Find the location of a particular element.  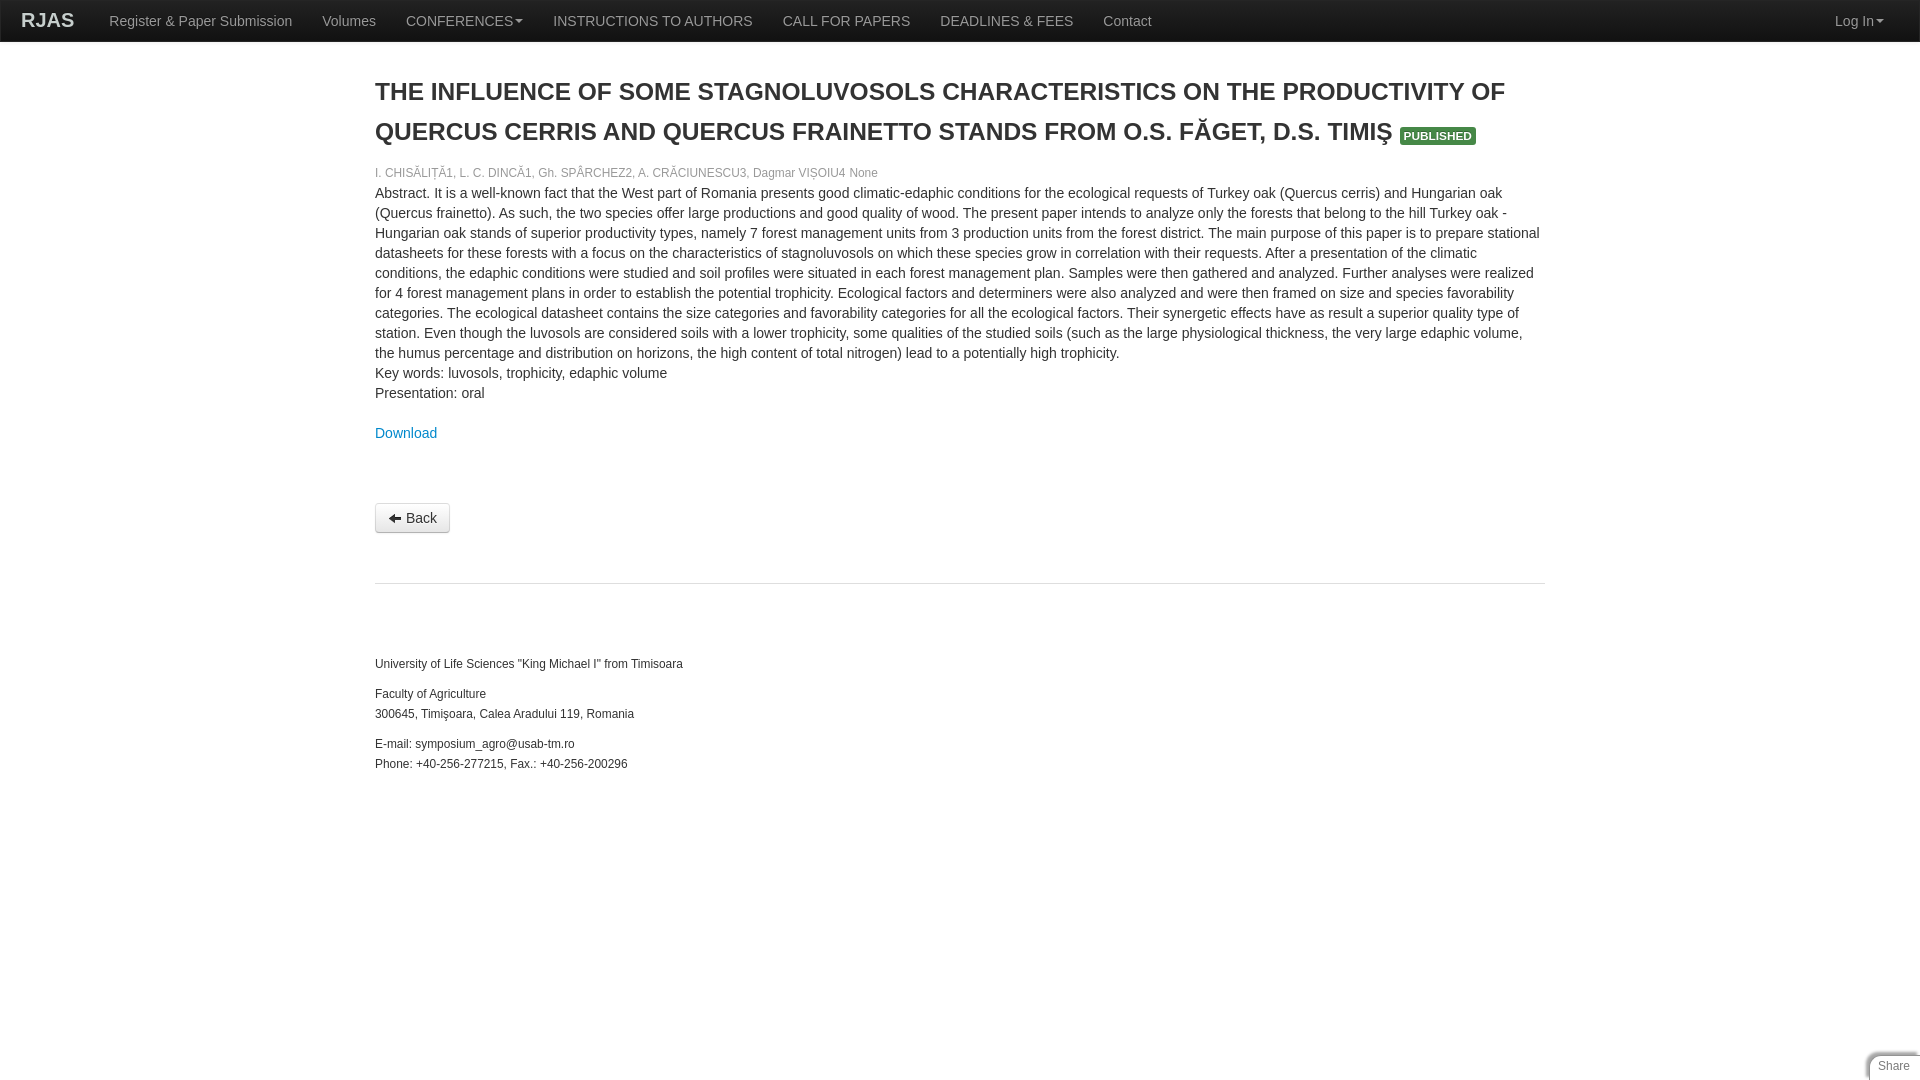

RJAS is located at coordinates (48, 20).